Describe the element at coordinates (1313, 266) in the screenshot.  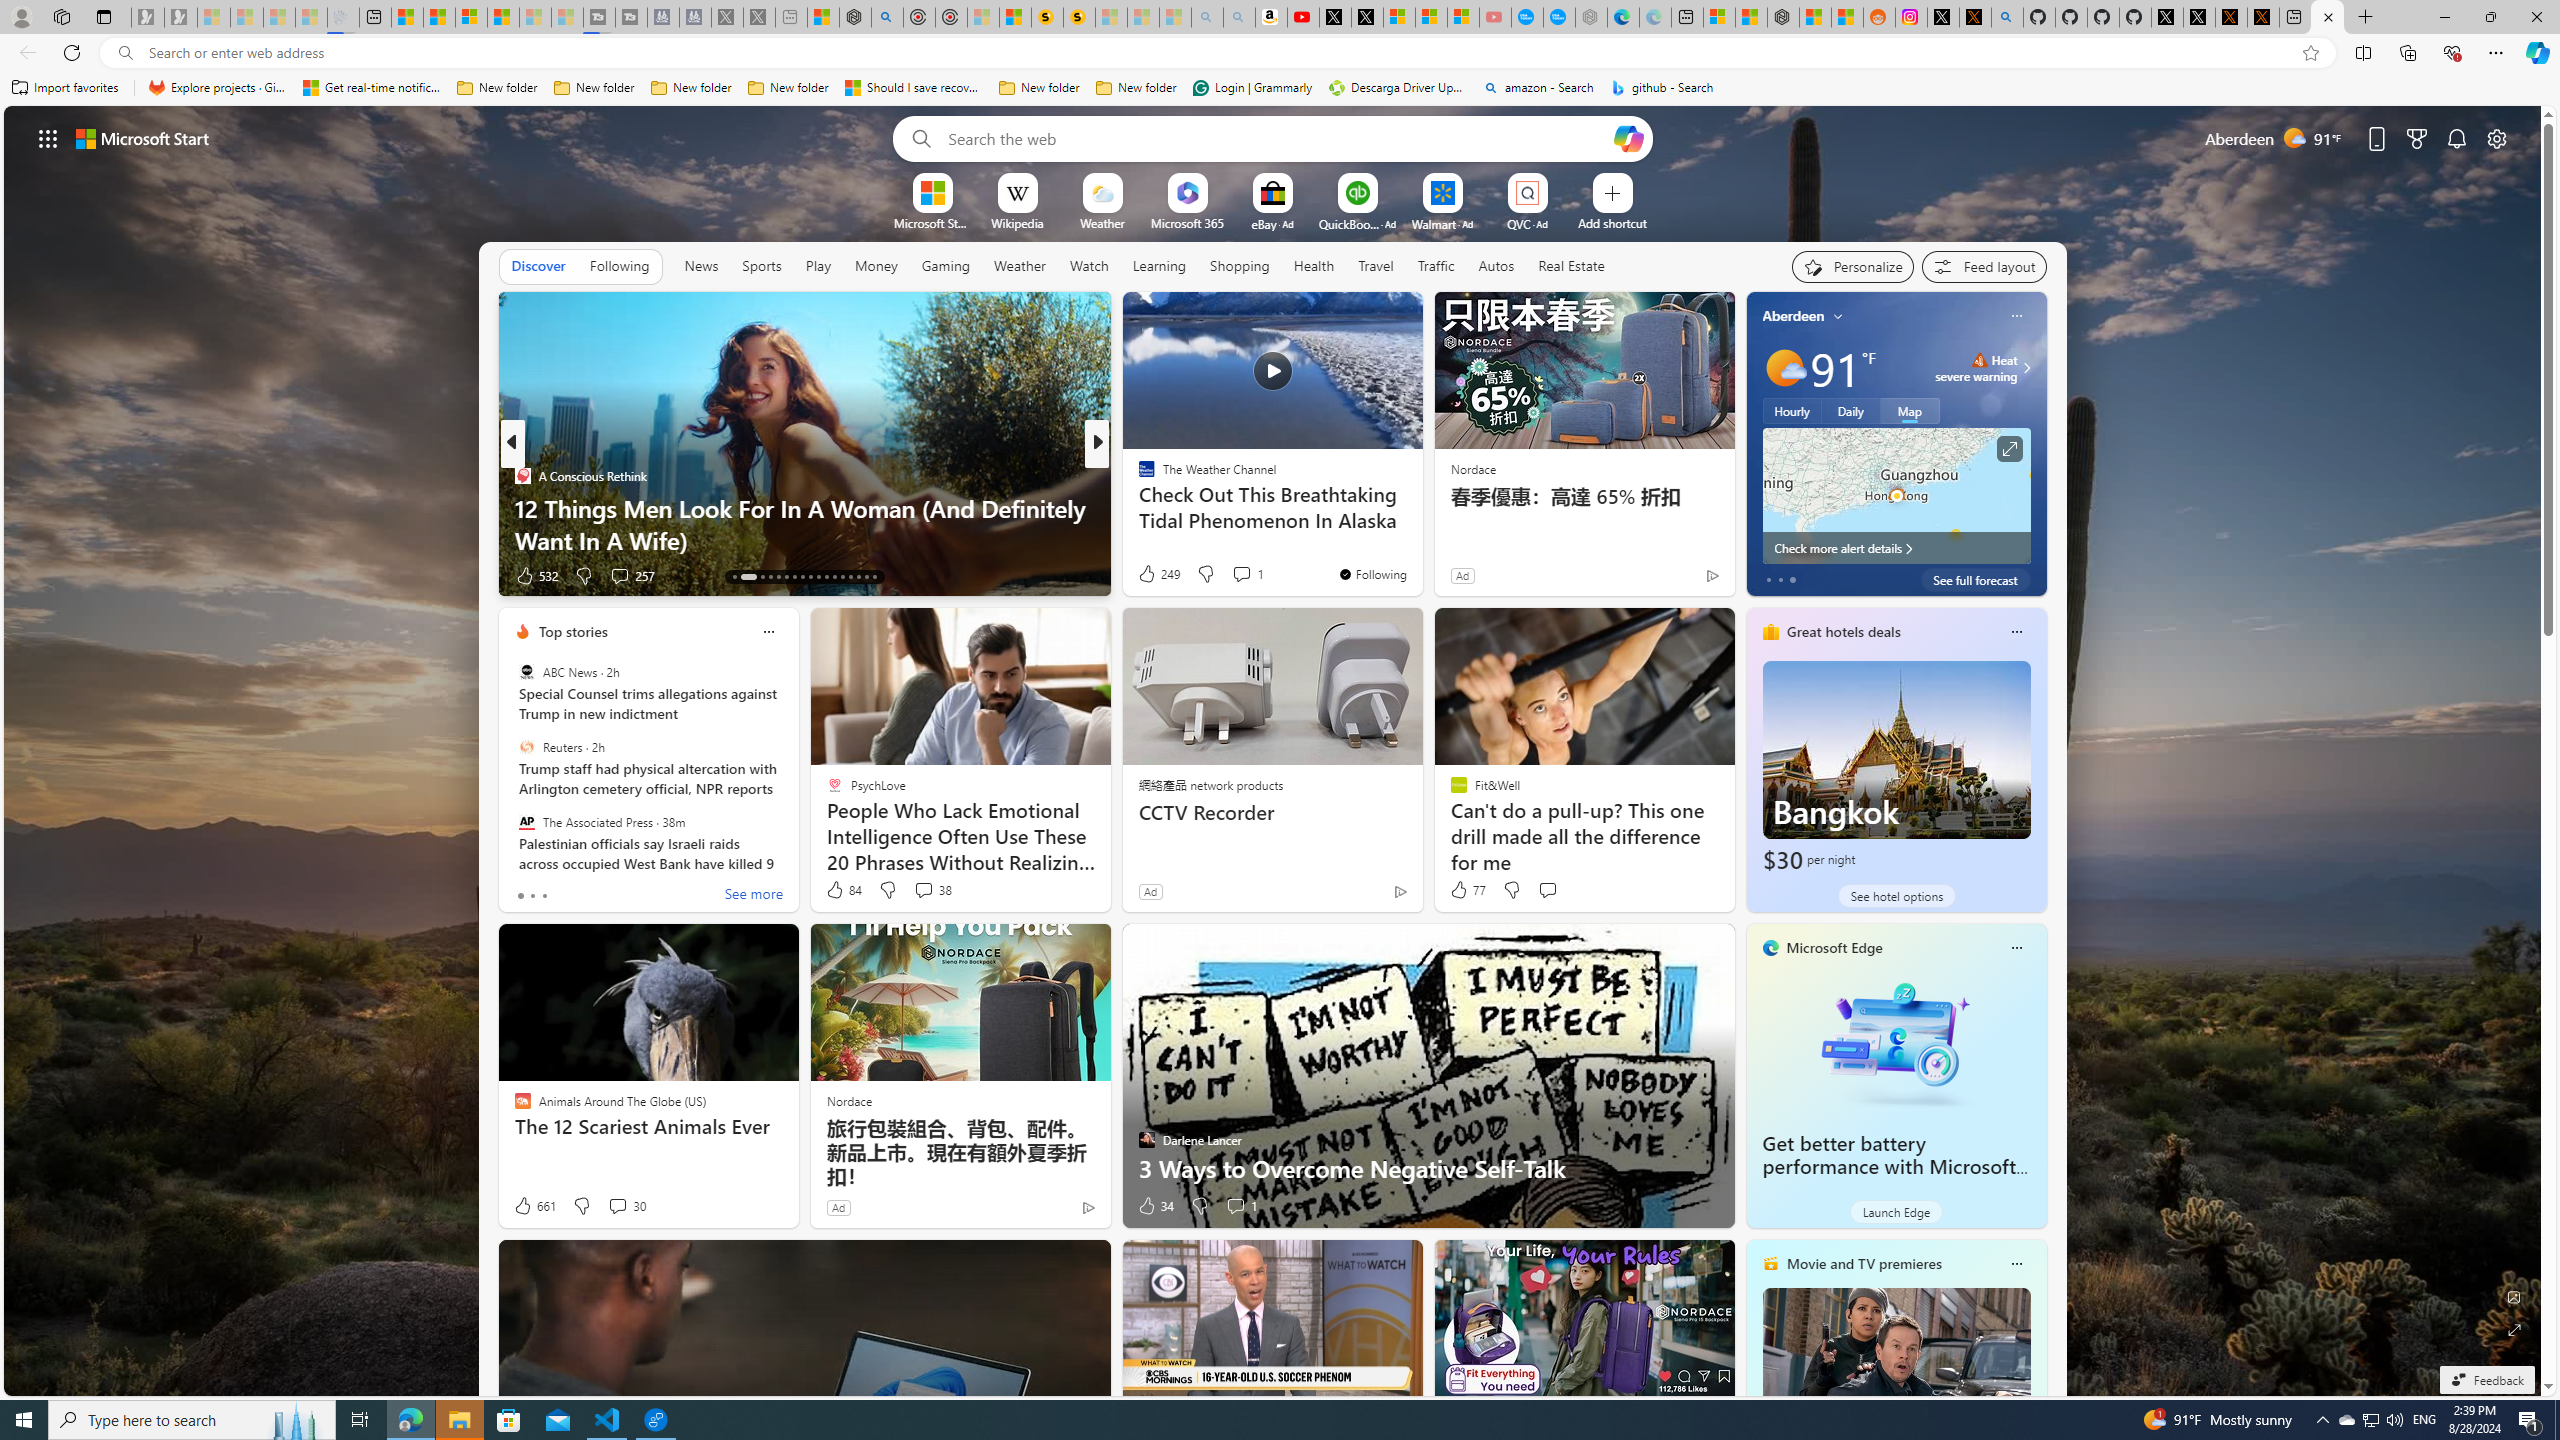
I see `Health` at that location.